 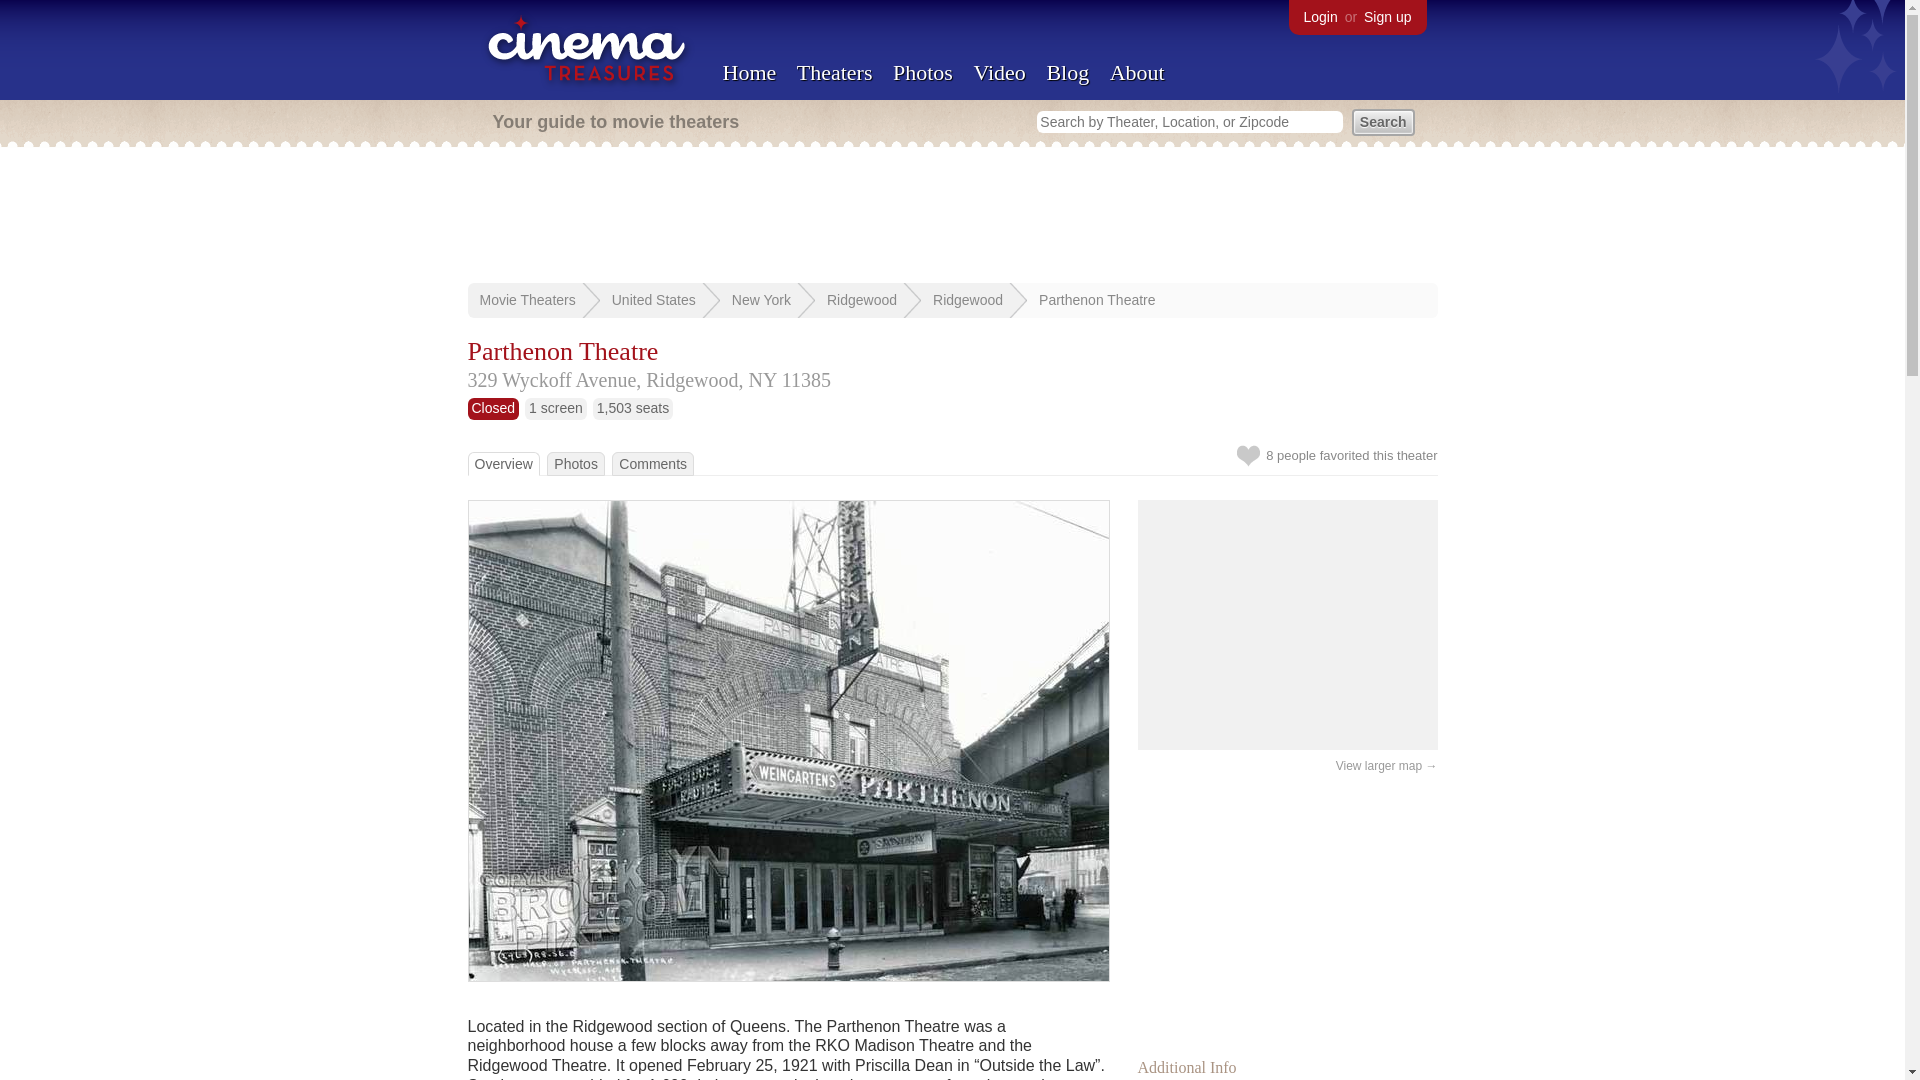 What do you see at coordinates (1248, 455) in the screenshot?
I see `Login to favorite this theater` at bounding box center [1248, 455].